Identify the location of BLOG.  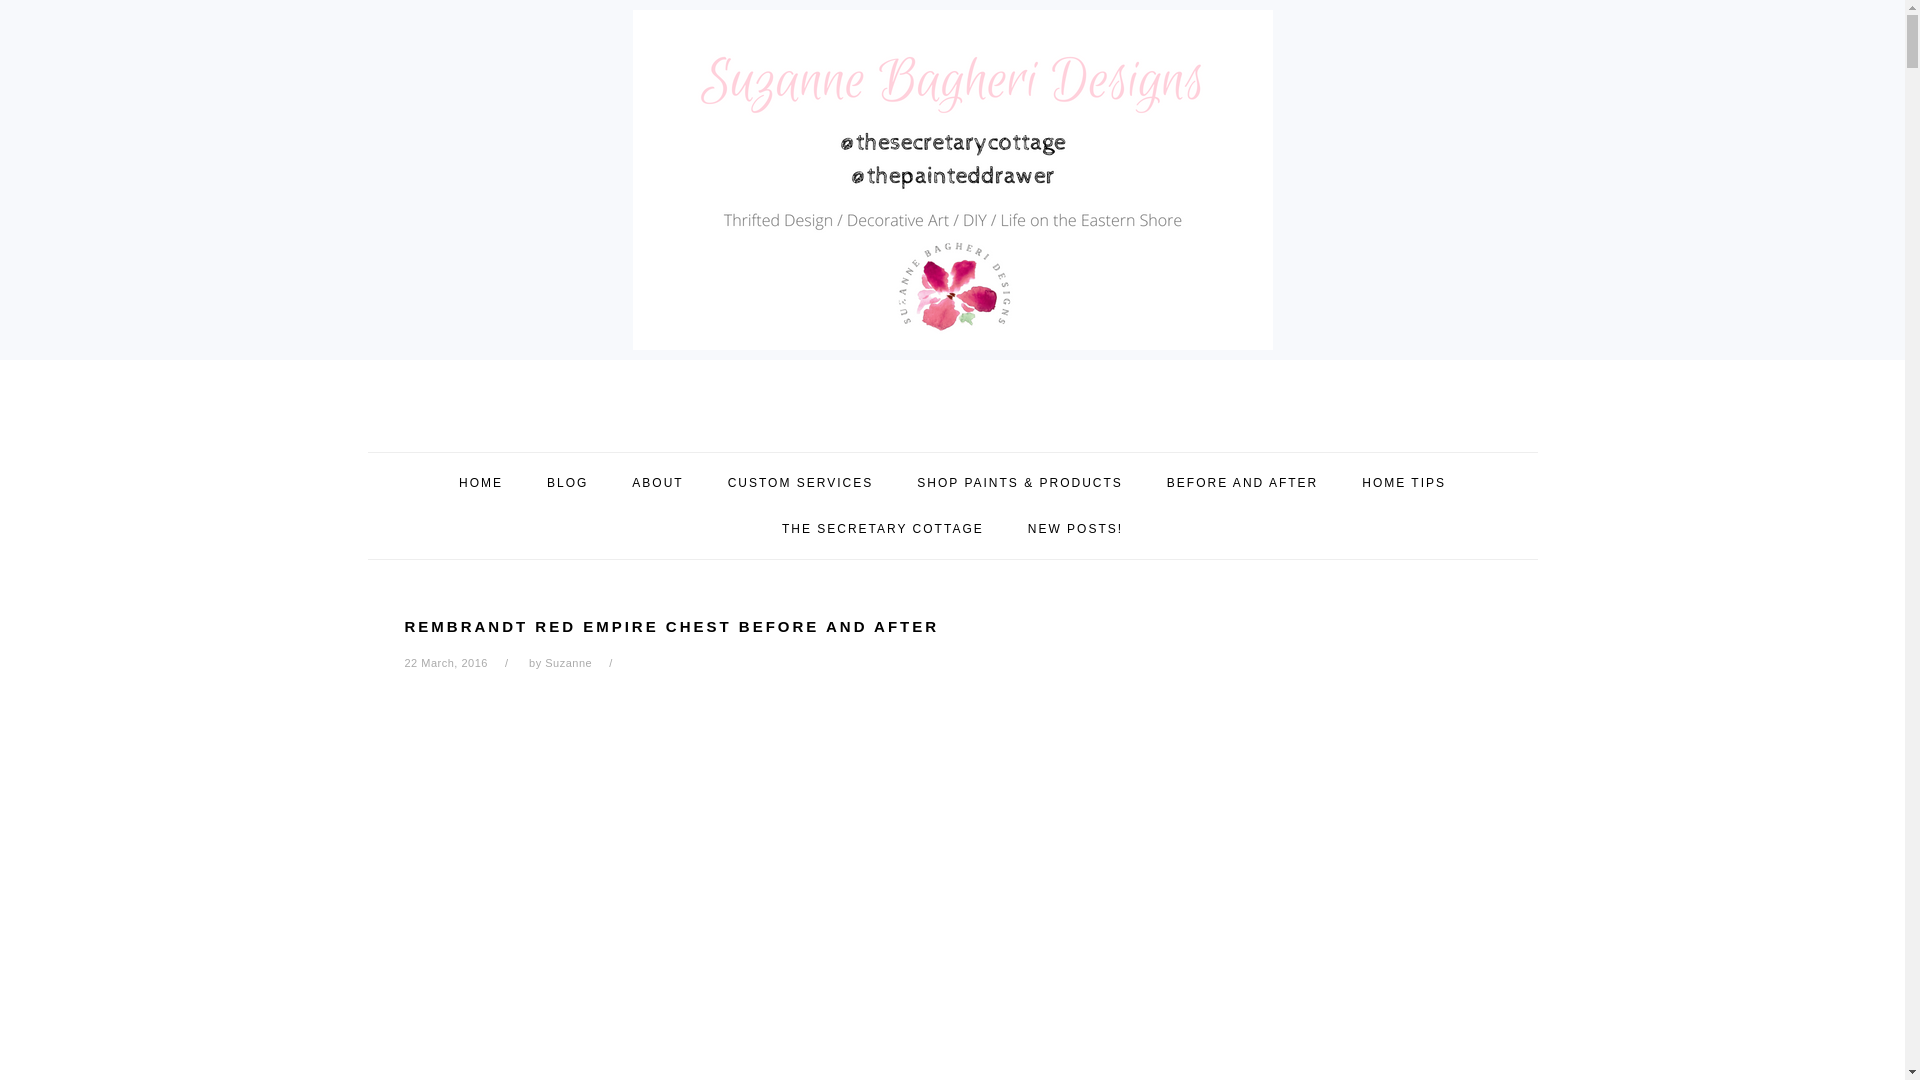
(567, 483).